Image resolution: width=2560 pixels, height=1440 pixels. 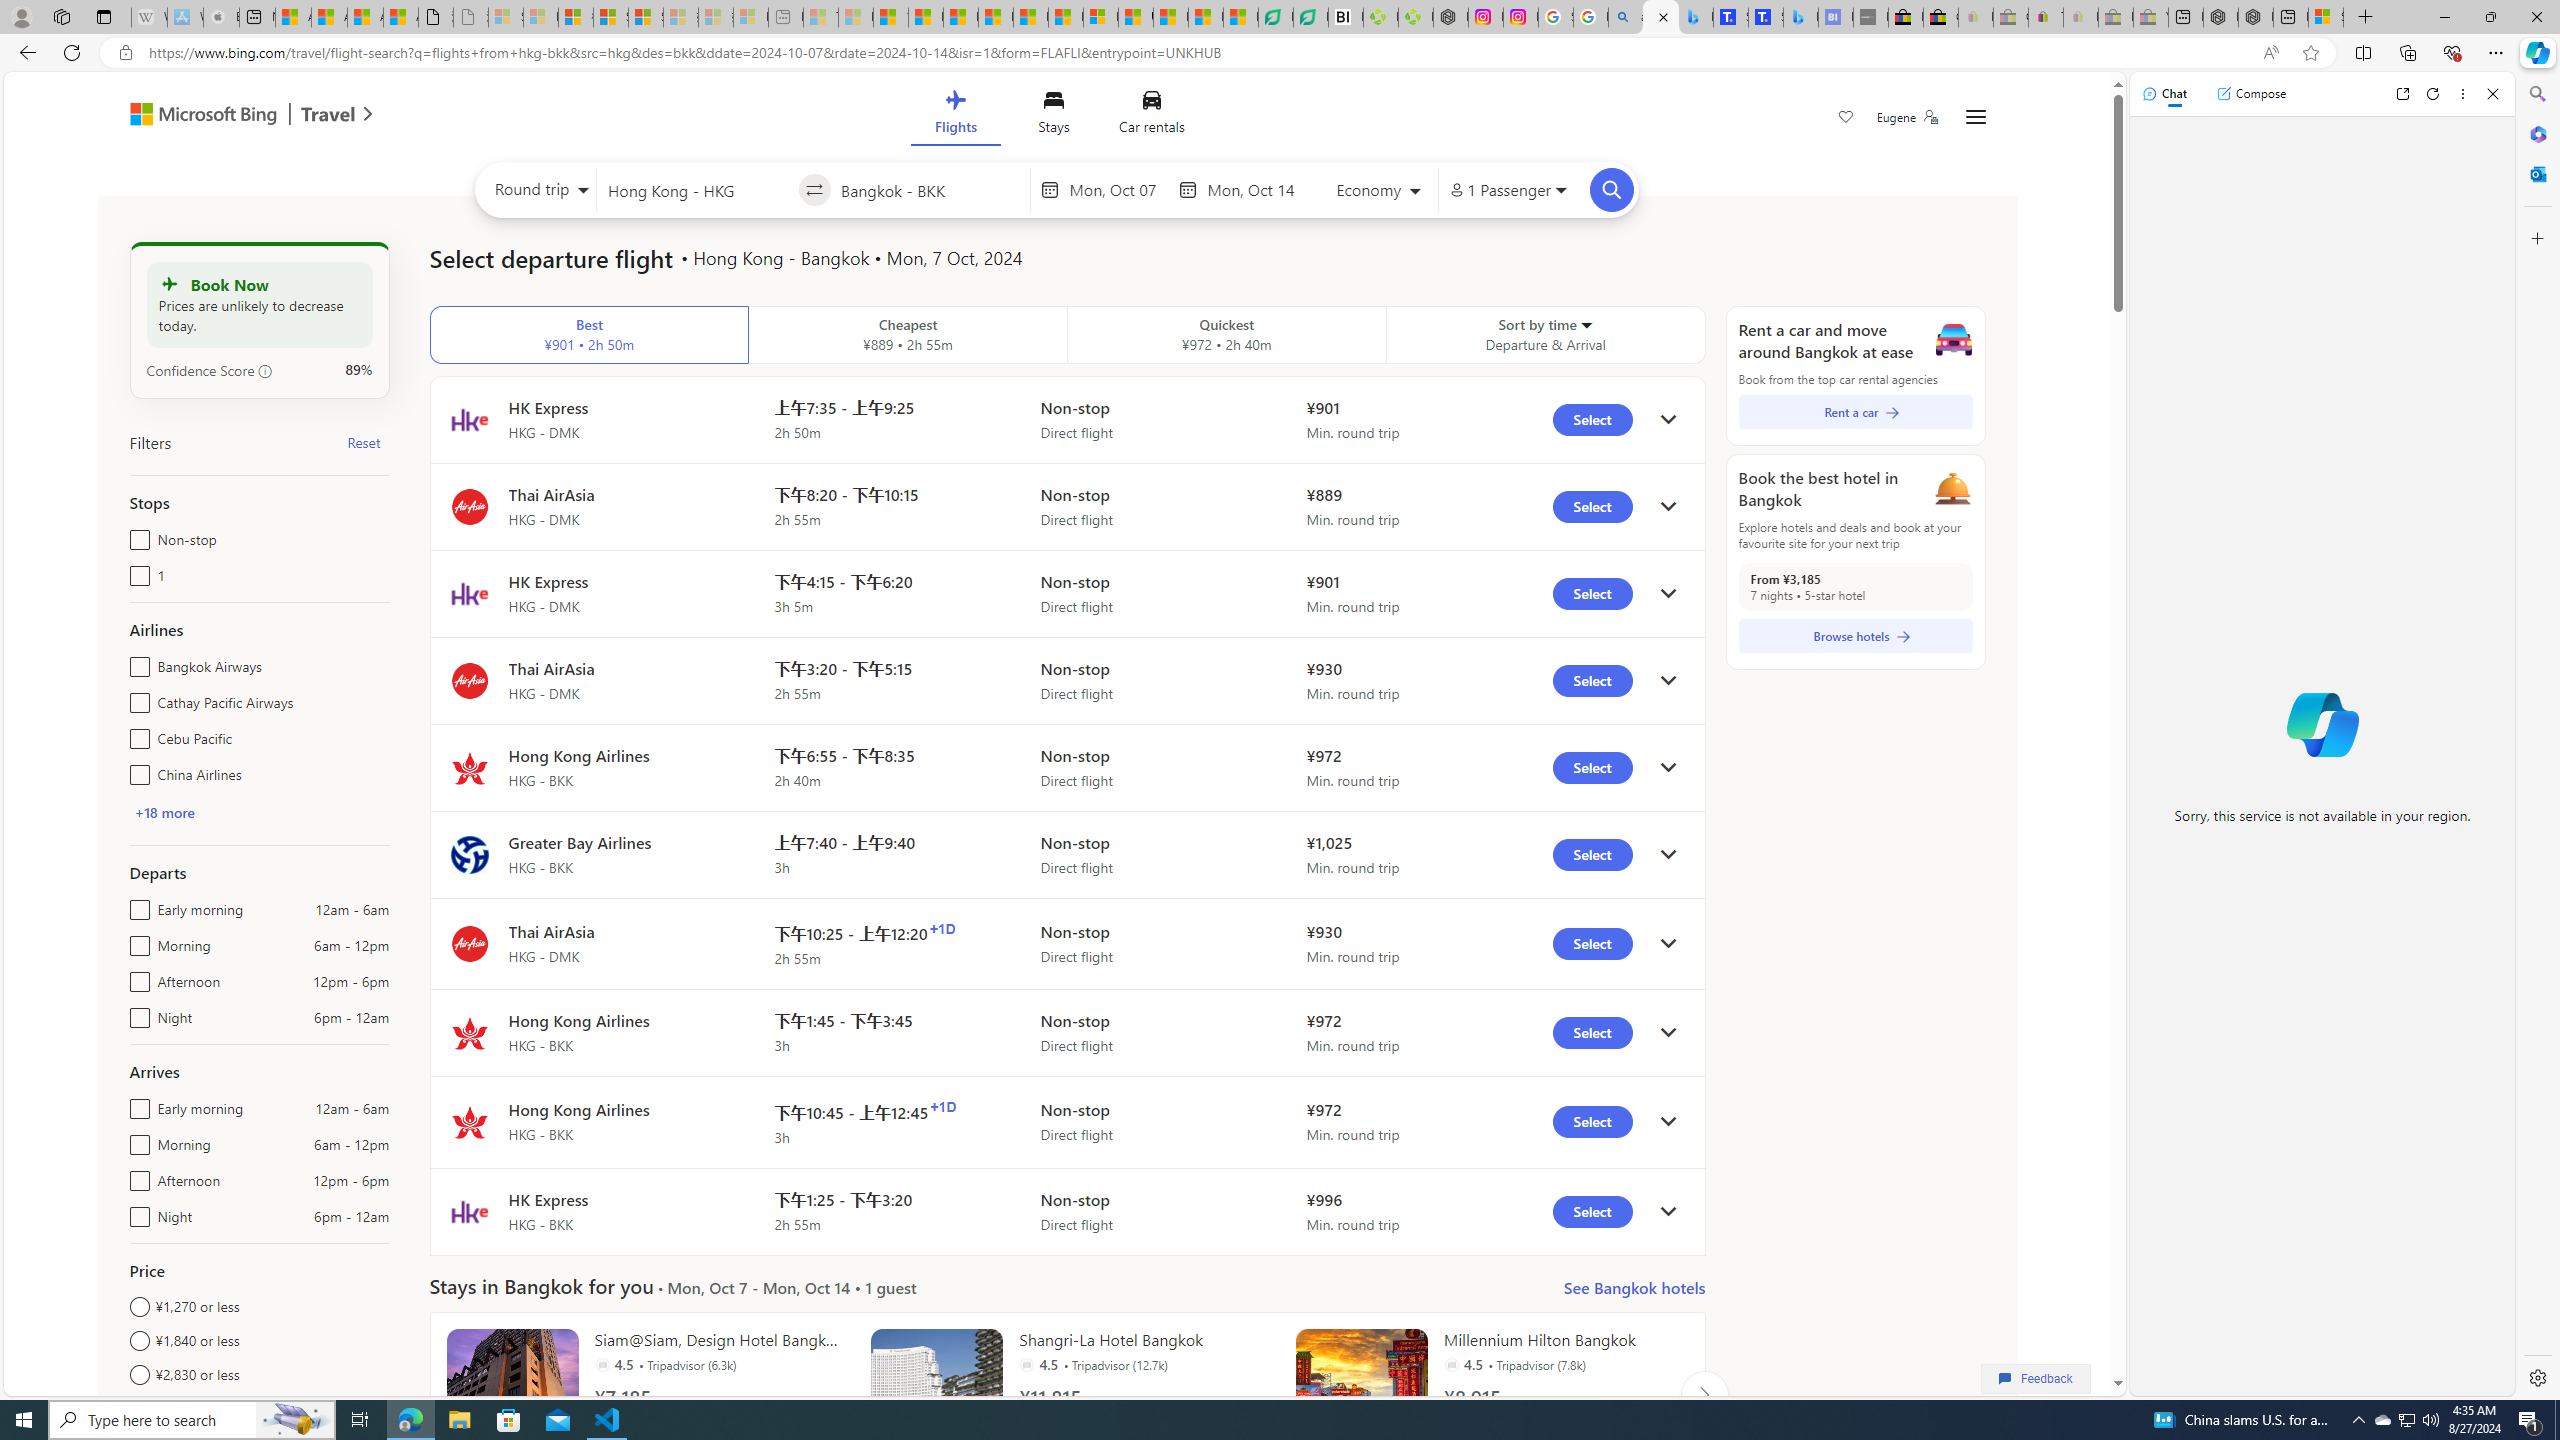 I want to click on Nordace - Summer Adventures 2024, so click(x=2254, y=17).